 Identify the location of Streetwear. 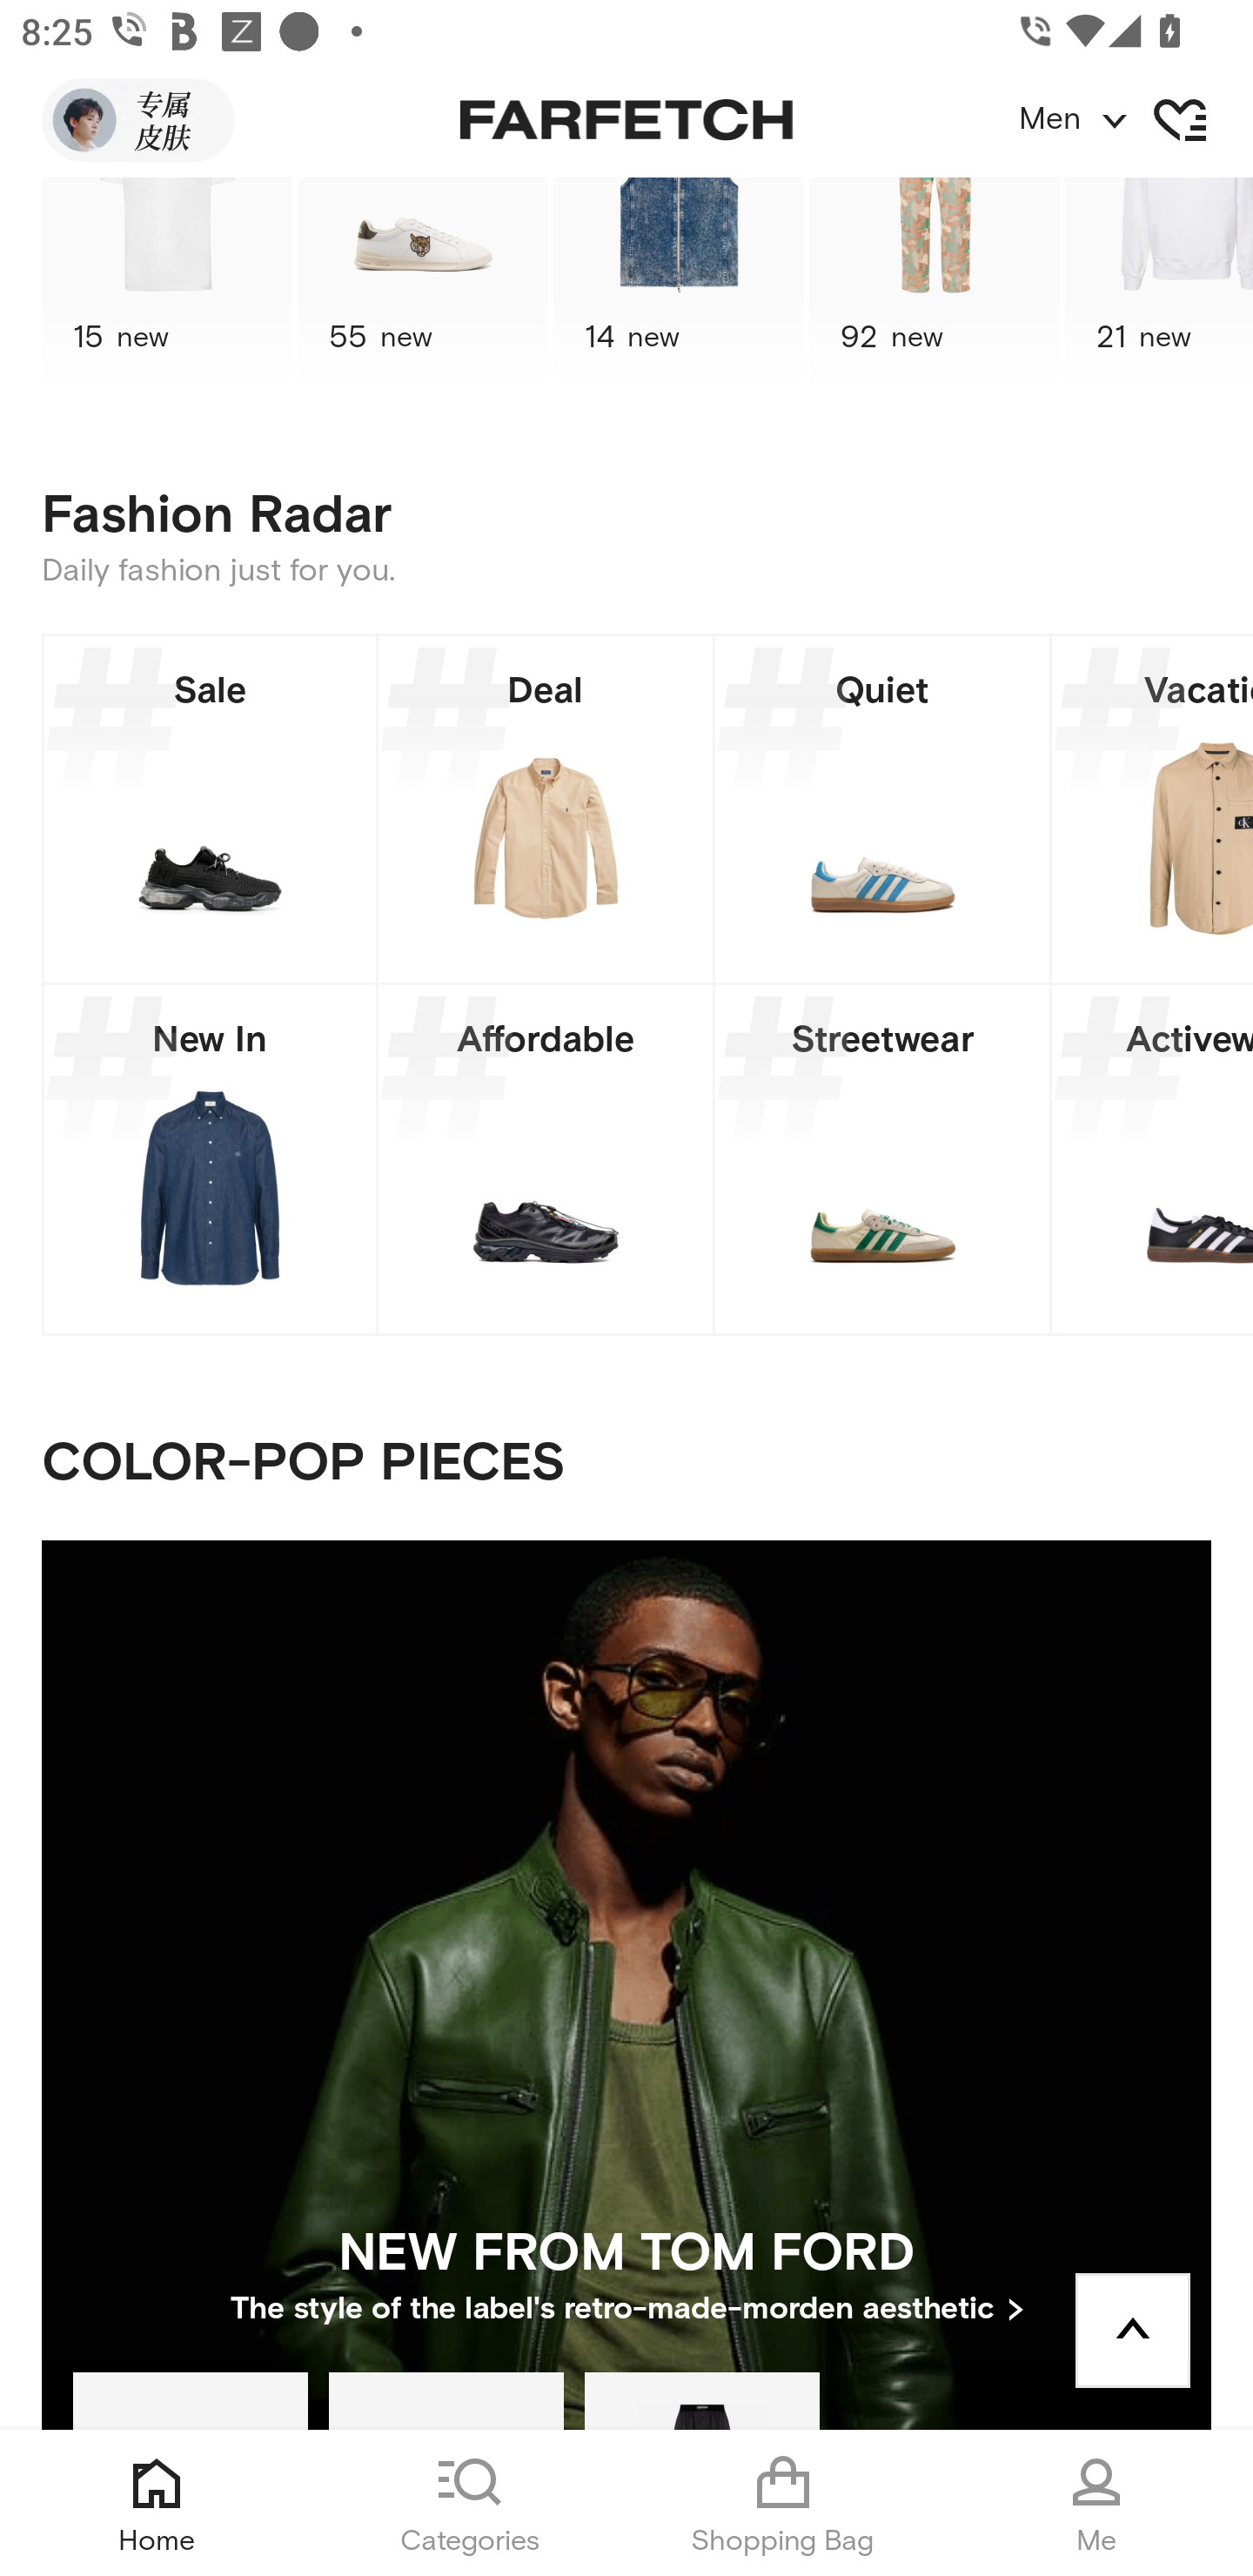
(882, 1159).